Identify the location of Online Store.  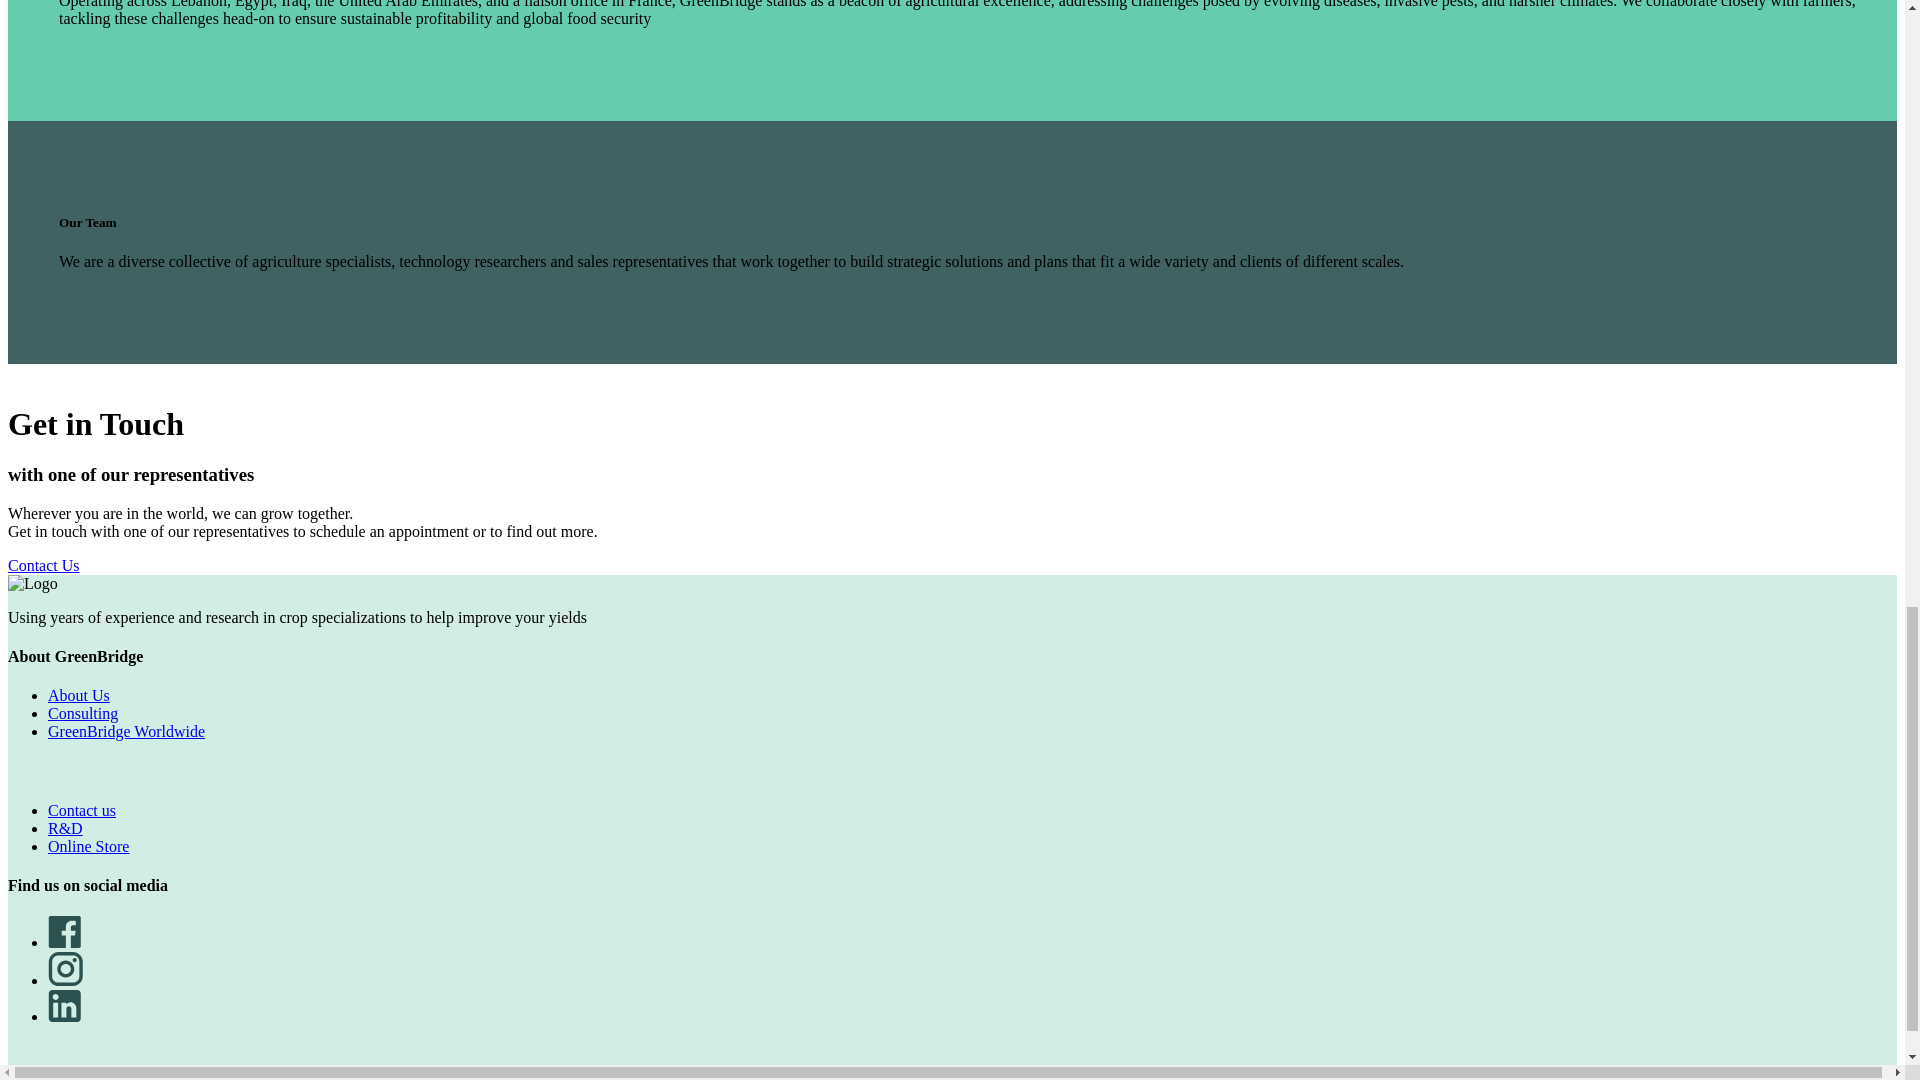
(88, 846).